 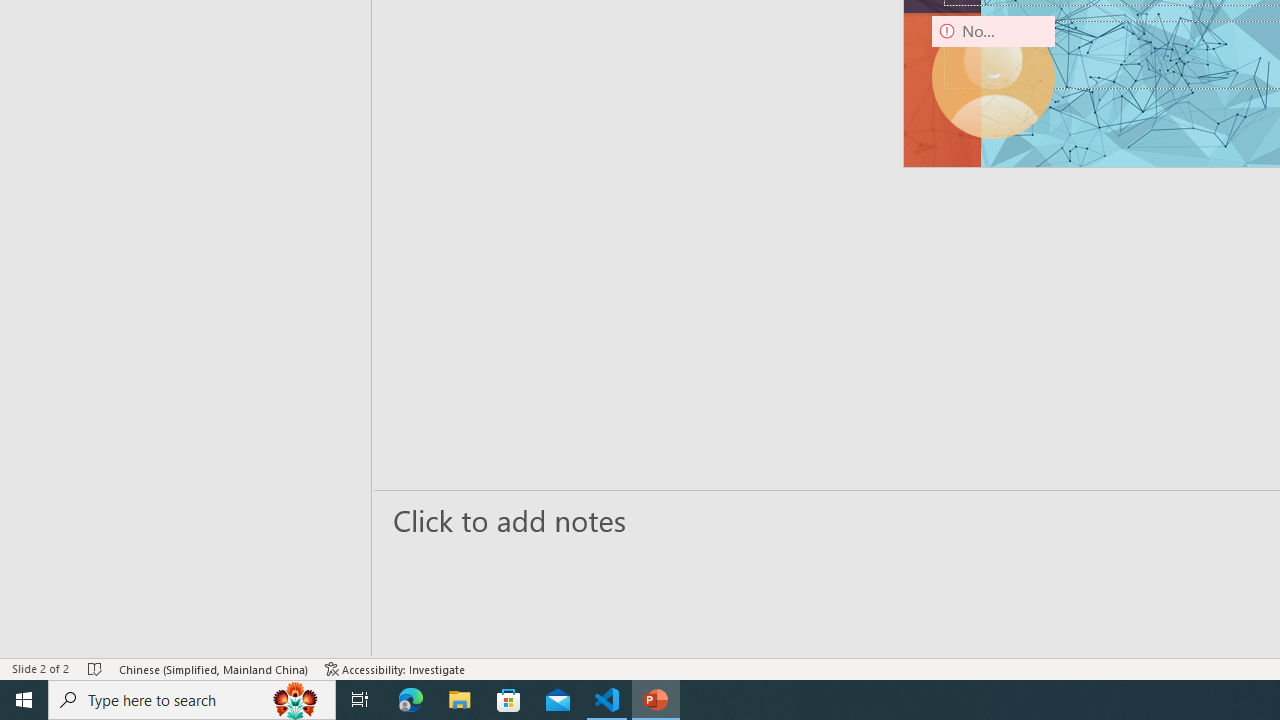 What do you see at coordinates (994, 77) in the screenshot?
I see `Camera 9, No camera detected.` at bounding box center [994, 77].